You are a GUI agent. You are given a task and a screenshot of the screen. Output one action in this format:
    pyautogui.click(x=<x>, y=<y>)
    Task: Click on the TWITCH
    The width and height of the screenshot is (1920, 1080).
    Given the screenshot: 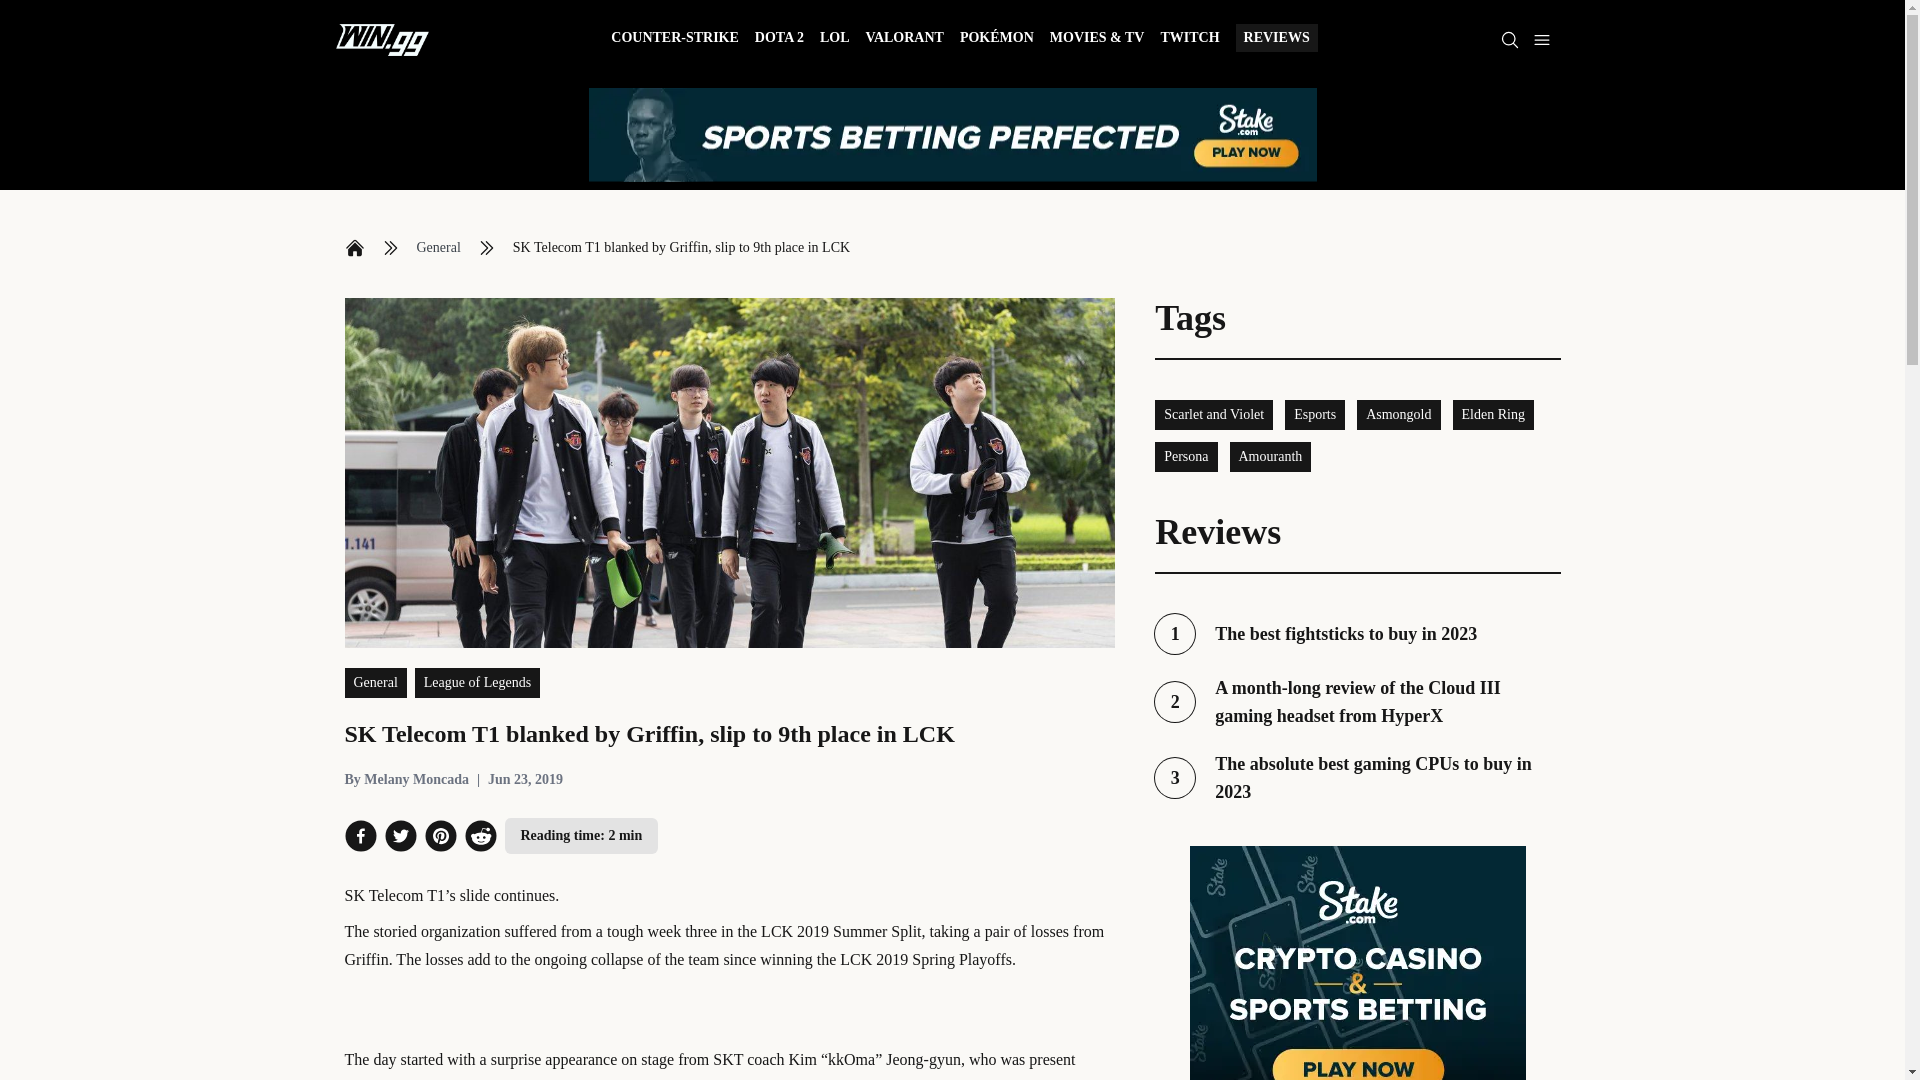 What is the action you would take?
    pyautogui.click(x=1357, y=777)
    